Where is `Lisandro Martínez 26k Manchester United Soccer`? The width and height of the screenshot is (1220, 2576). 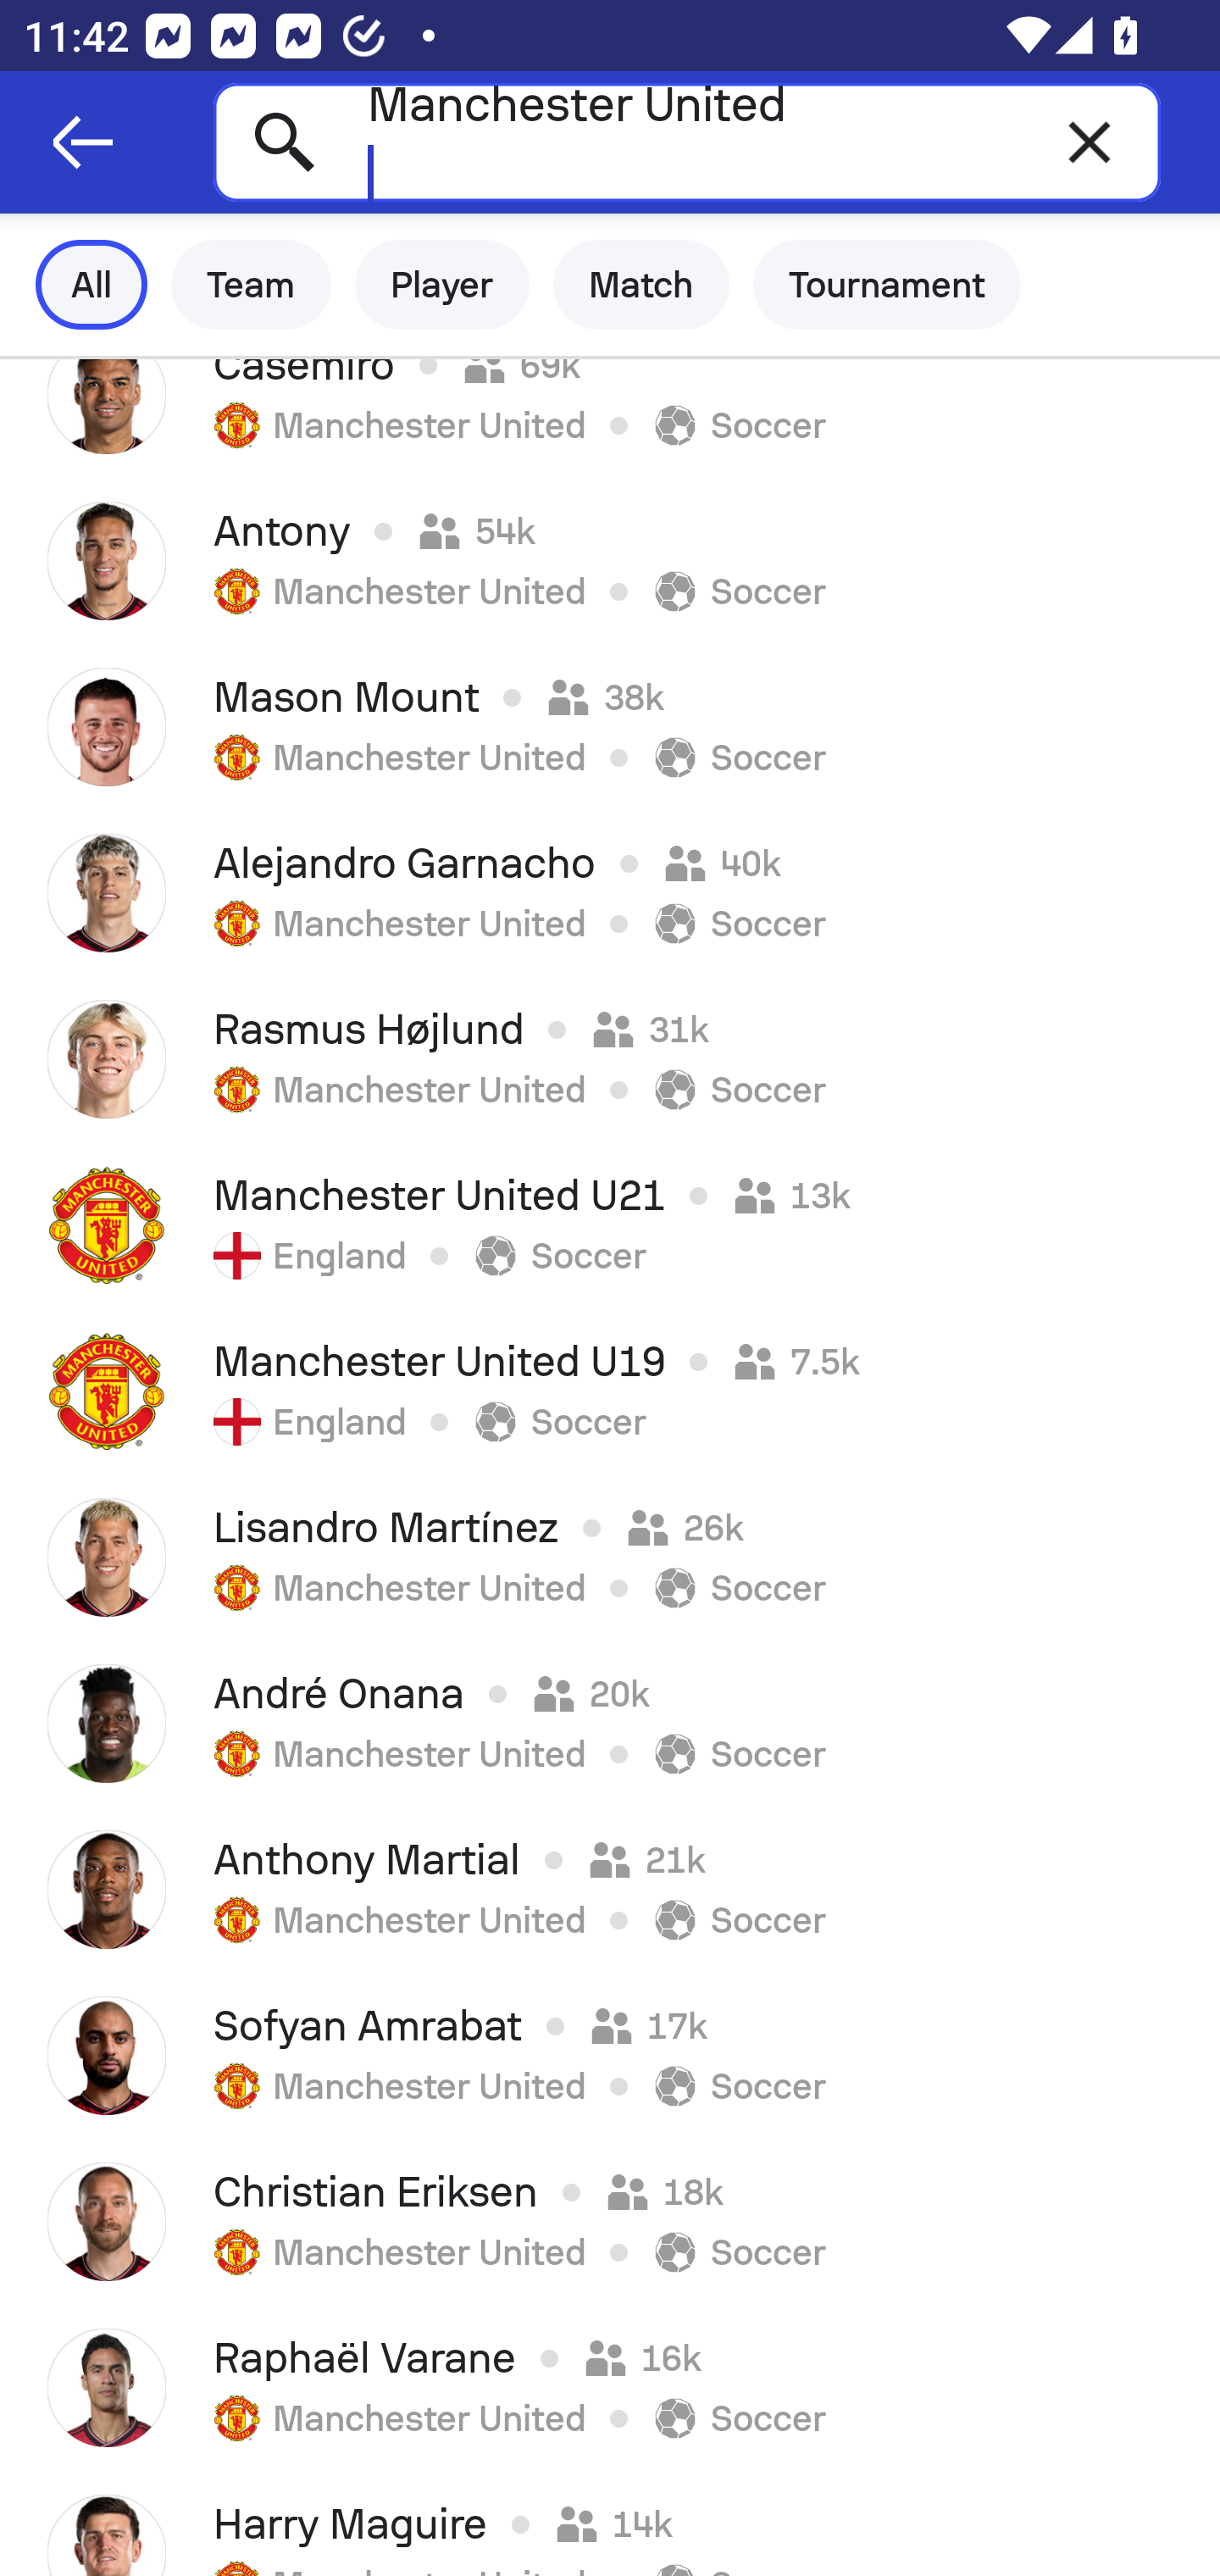 Lisandro Martínez 26k Manchester United Soccer is located at coordinates (610, 1557).